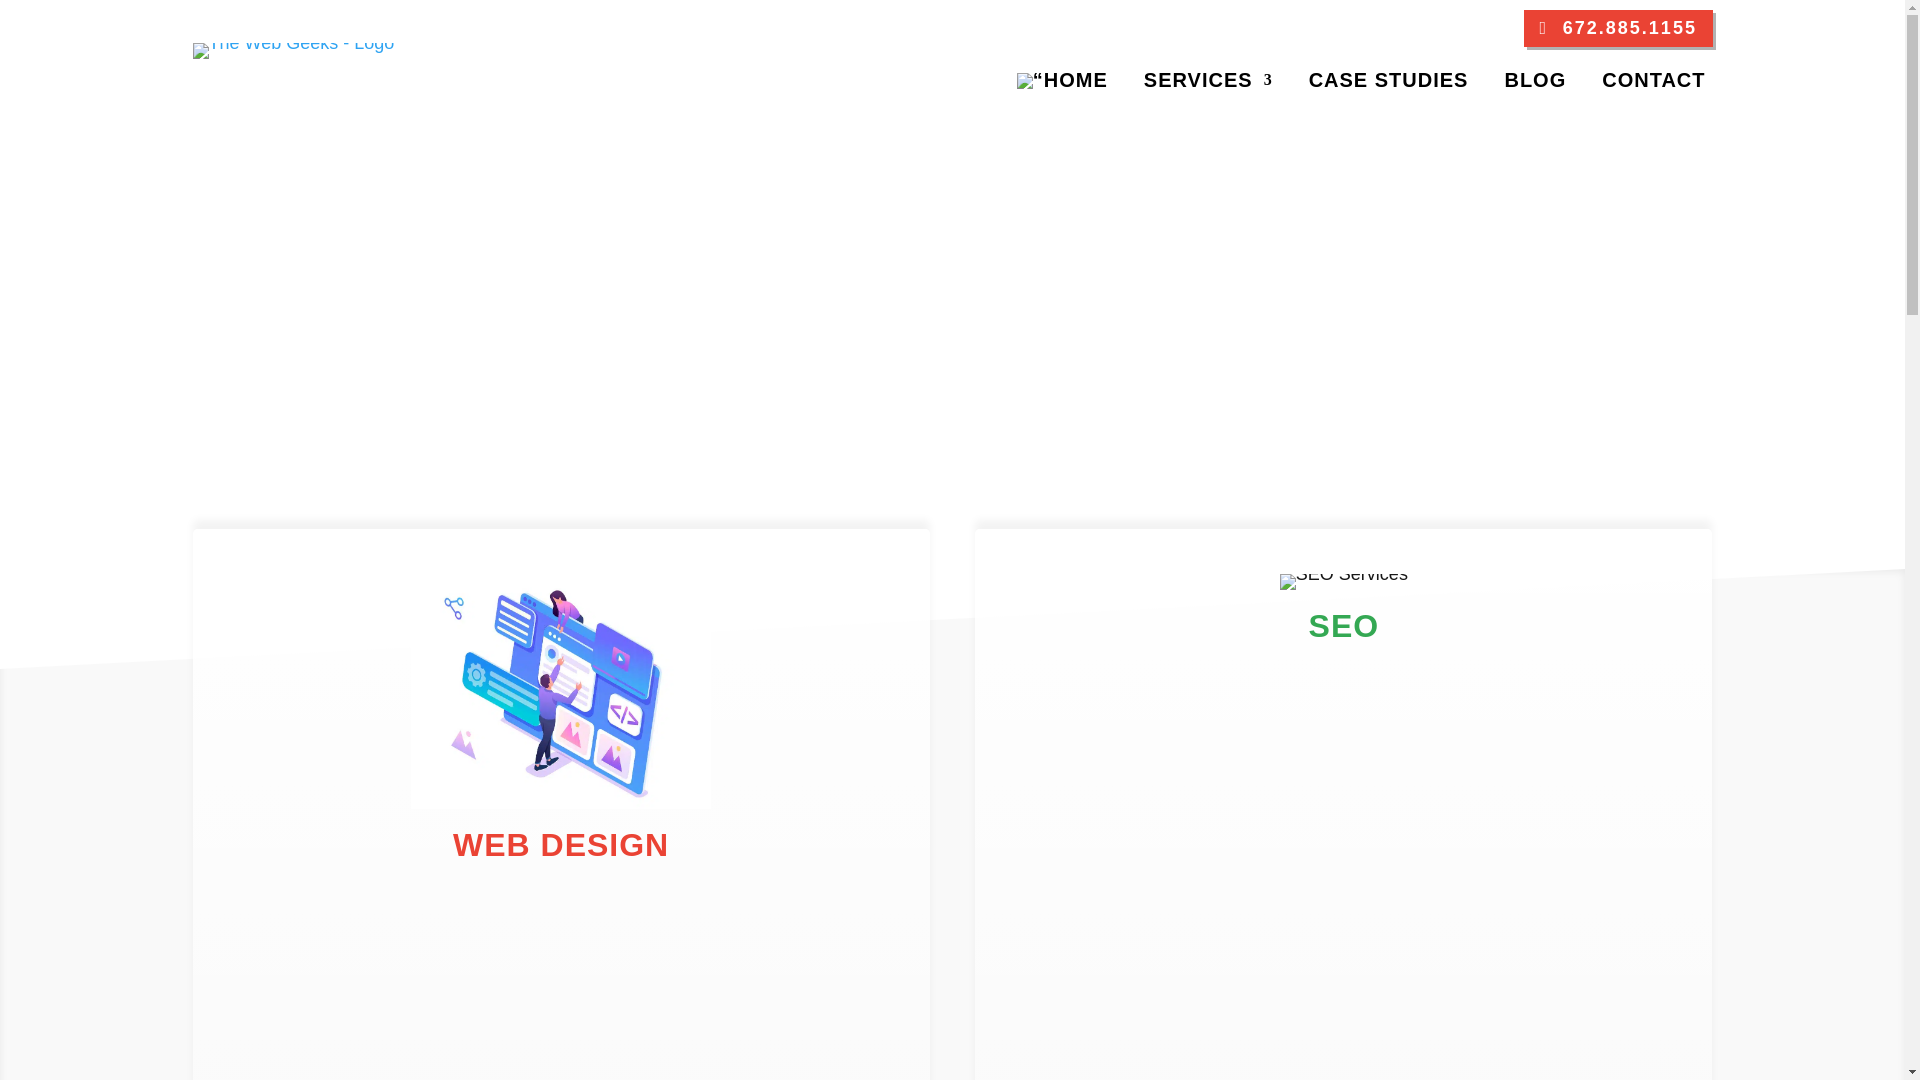  Describe the element at coordinates (1208, 85) in the screenshot. I see `SERVICES` at that location.